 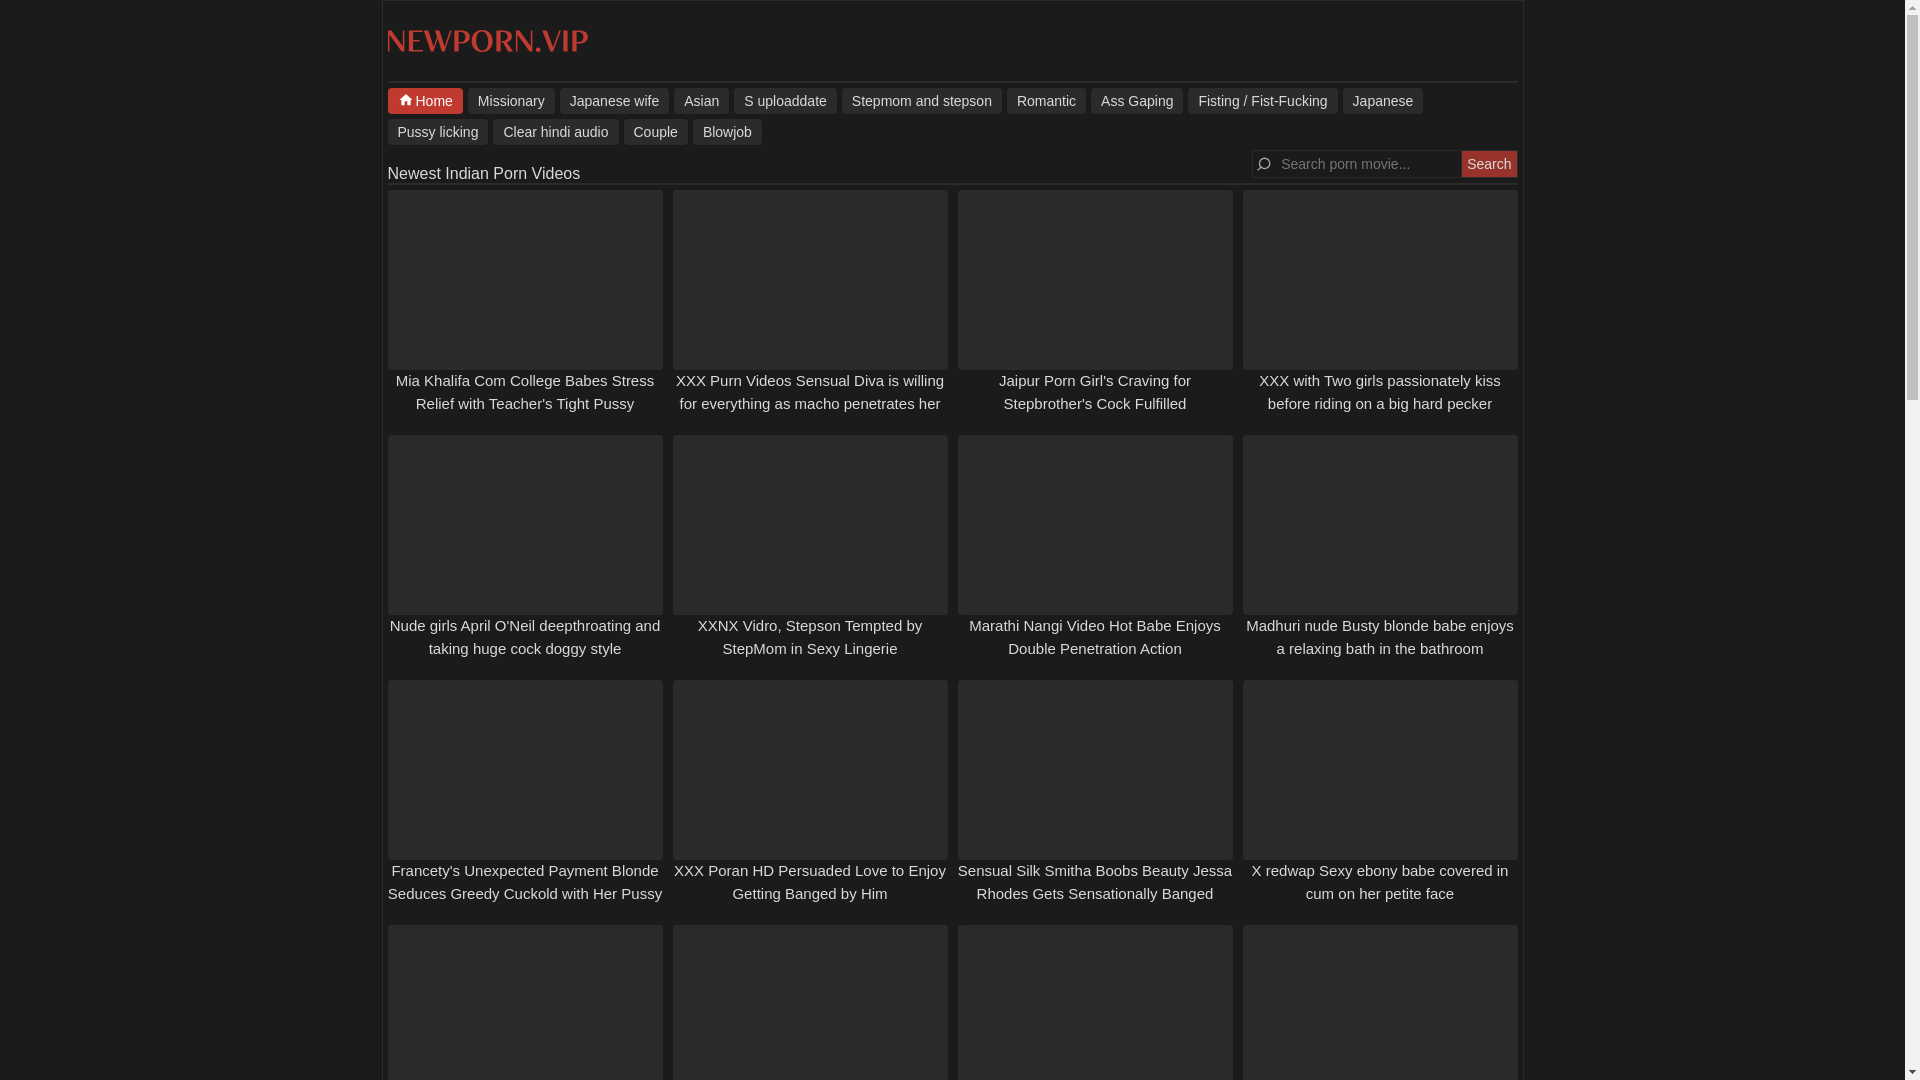 What do you see at coordinates (922, 100) in the screenshot?
I see `Stepmom and stepson` at bounding box center [922, 100].